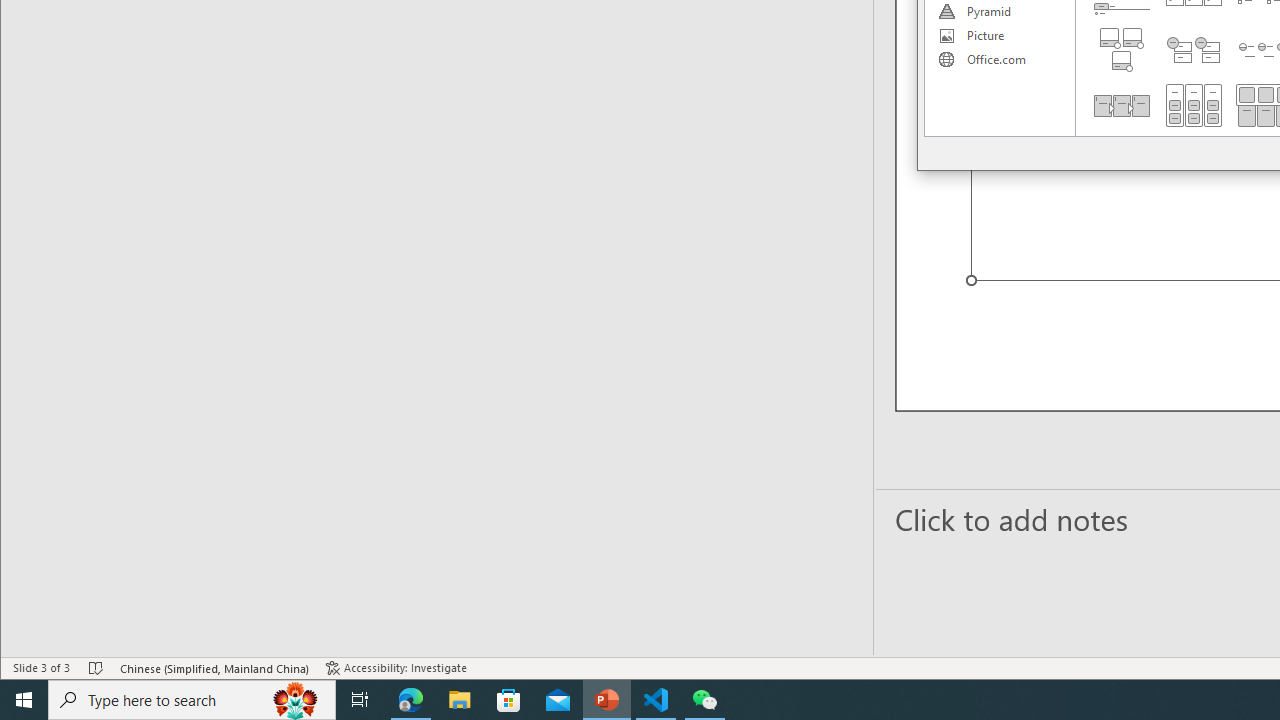  I want to click on Detailed Process, so click(1122, 105).